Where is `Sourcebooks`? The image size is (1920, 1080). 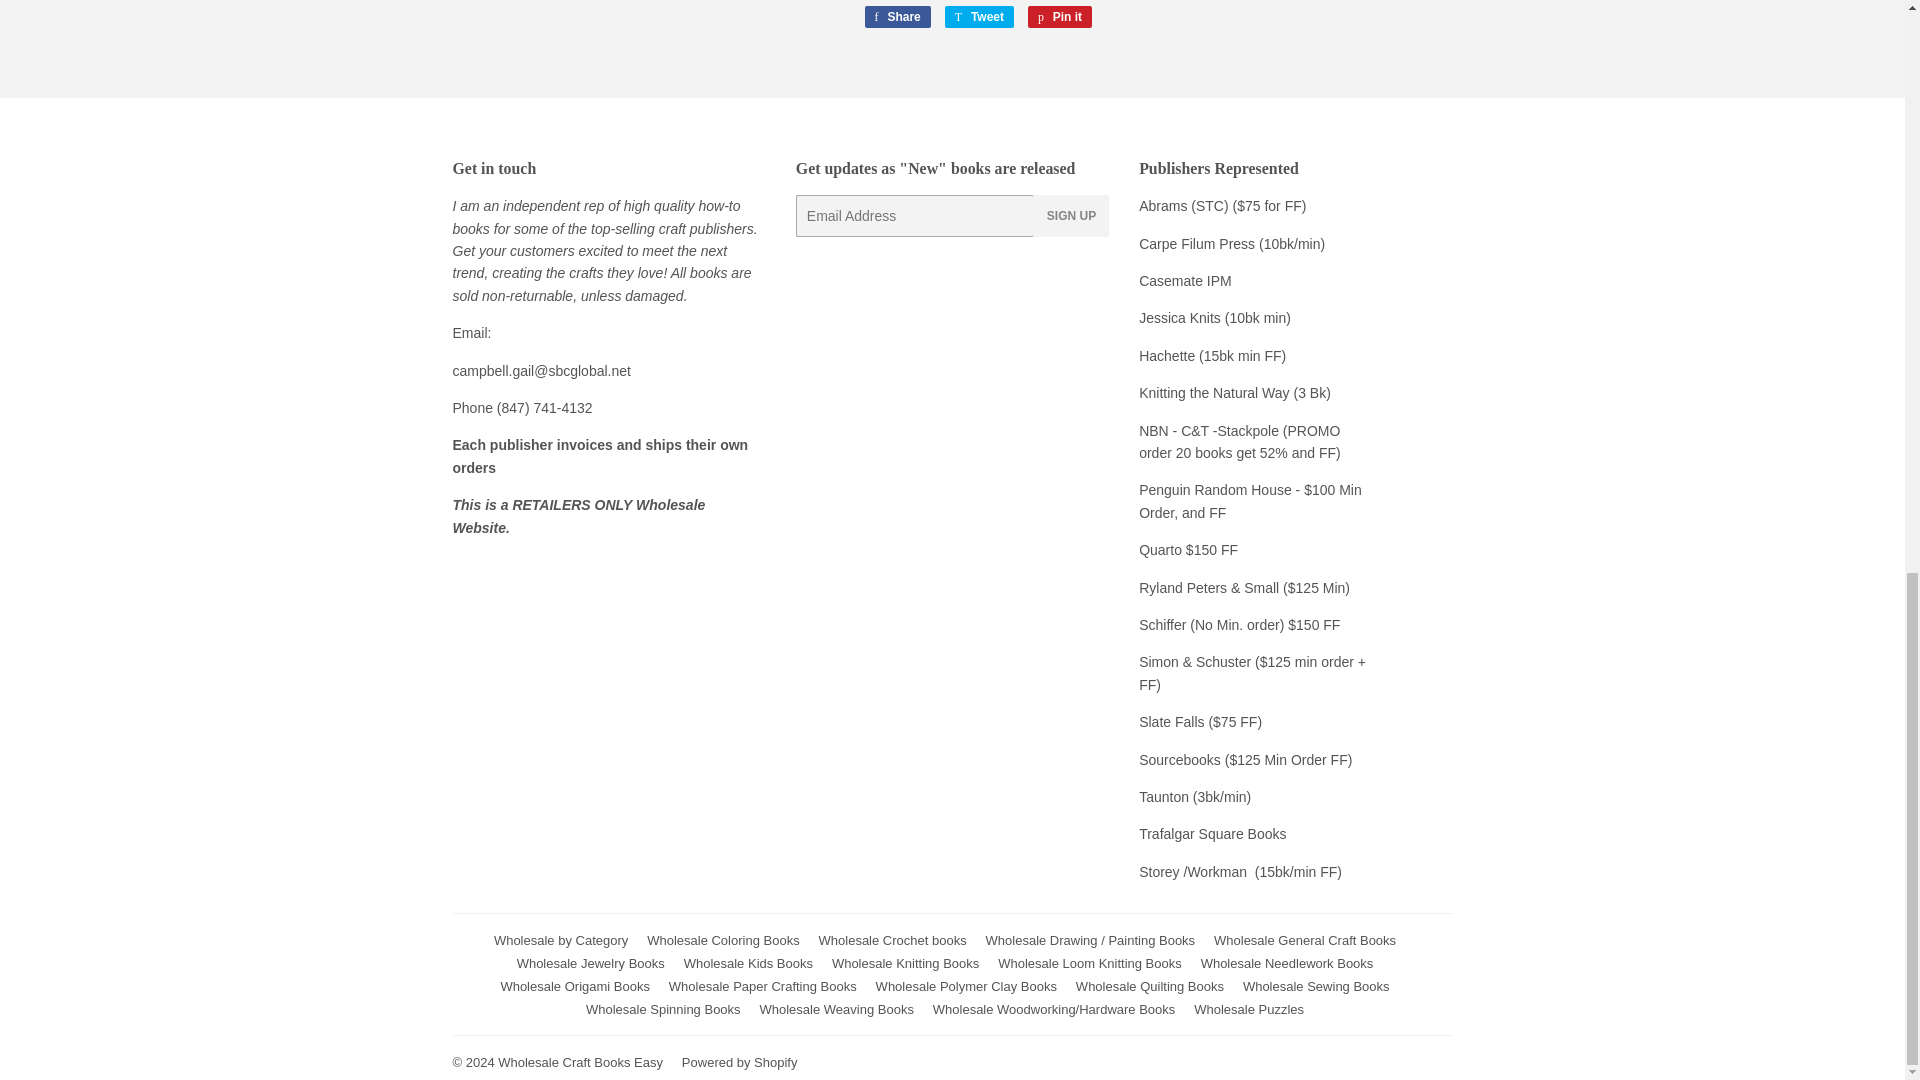
Sourcebooks is located at coordinates (896, 17).